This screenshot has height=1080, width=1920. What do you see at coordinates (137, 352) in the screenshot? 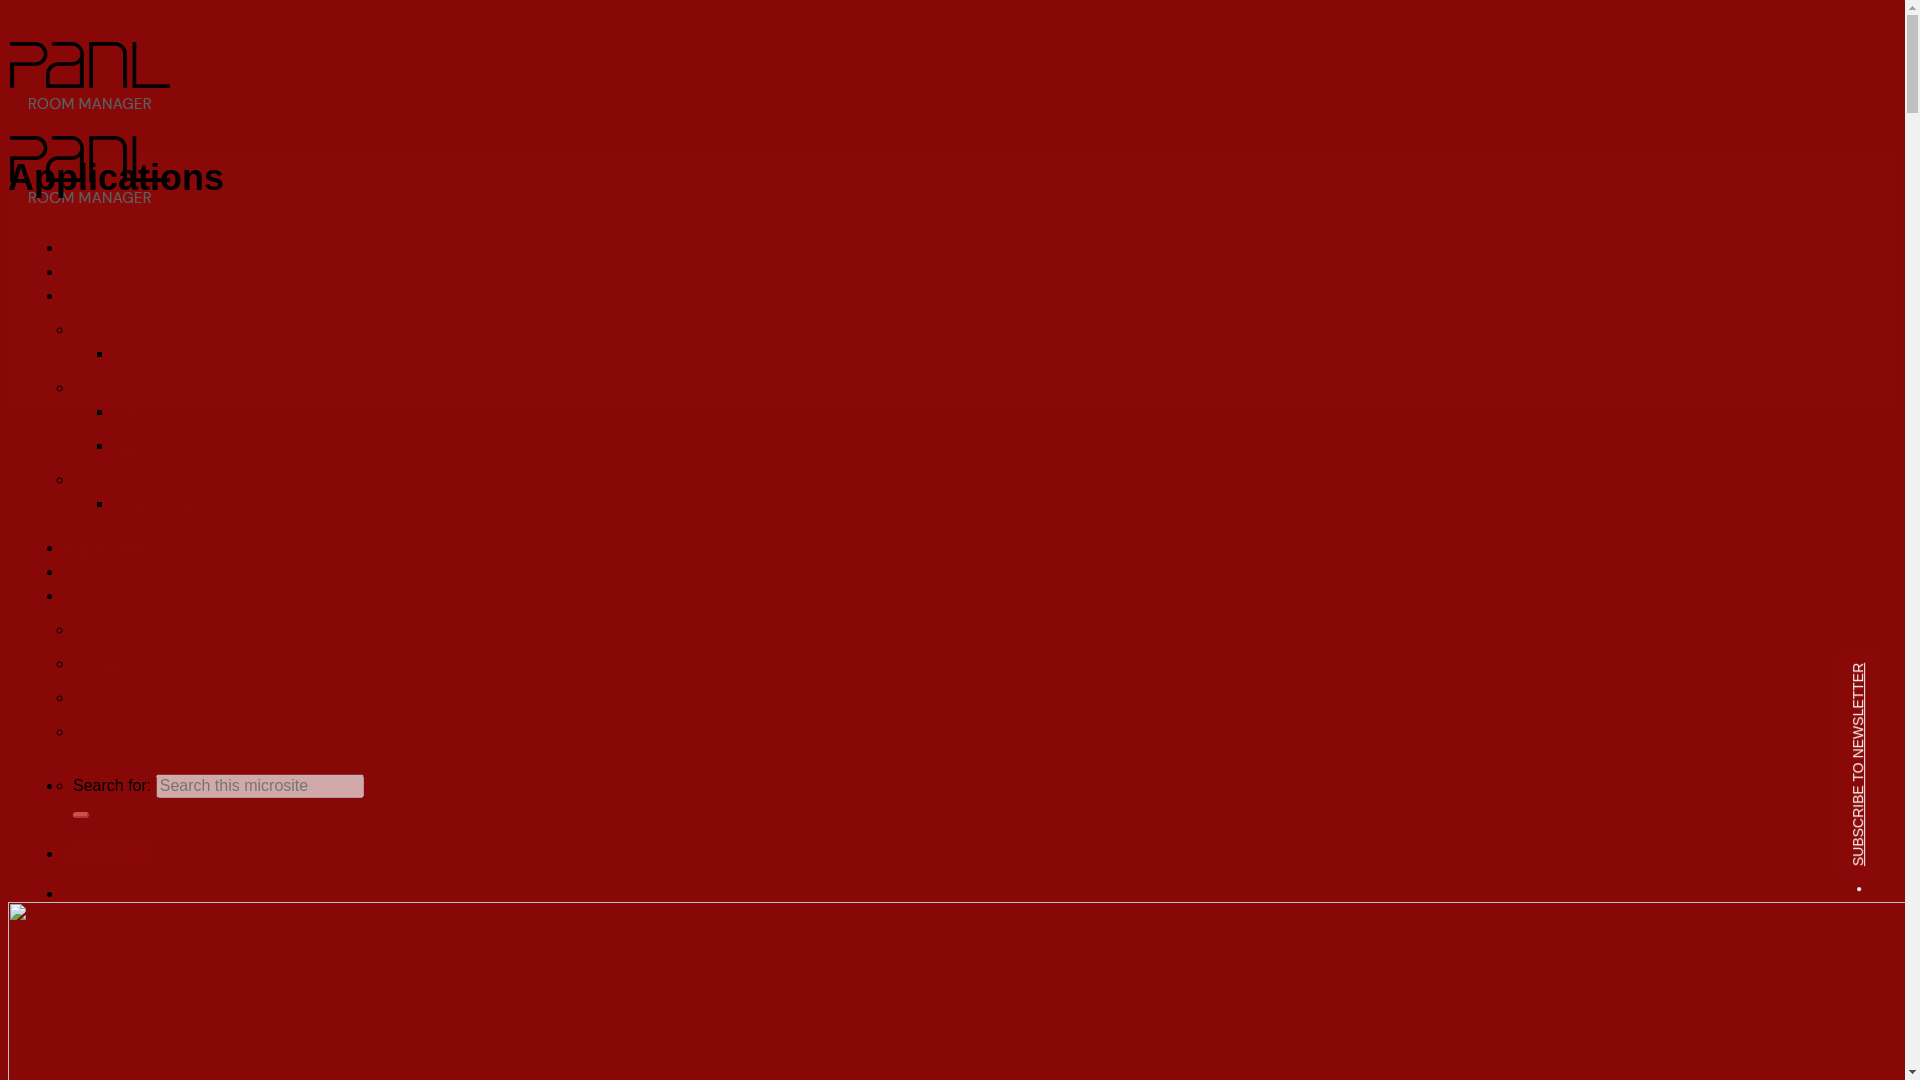
I see `PD100` at bounding box center [137, 352].